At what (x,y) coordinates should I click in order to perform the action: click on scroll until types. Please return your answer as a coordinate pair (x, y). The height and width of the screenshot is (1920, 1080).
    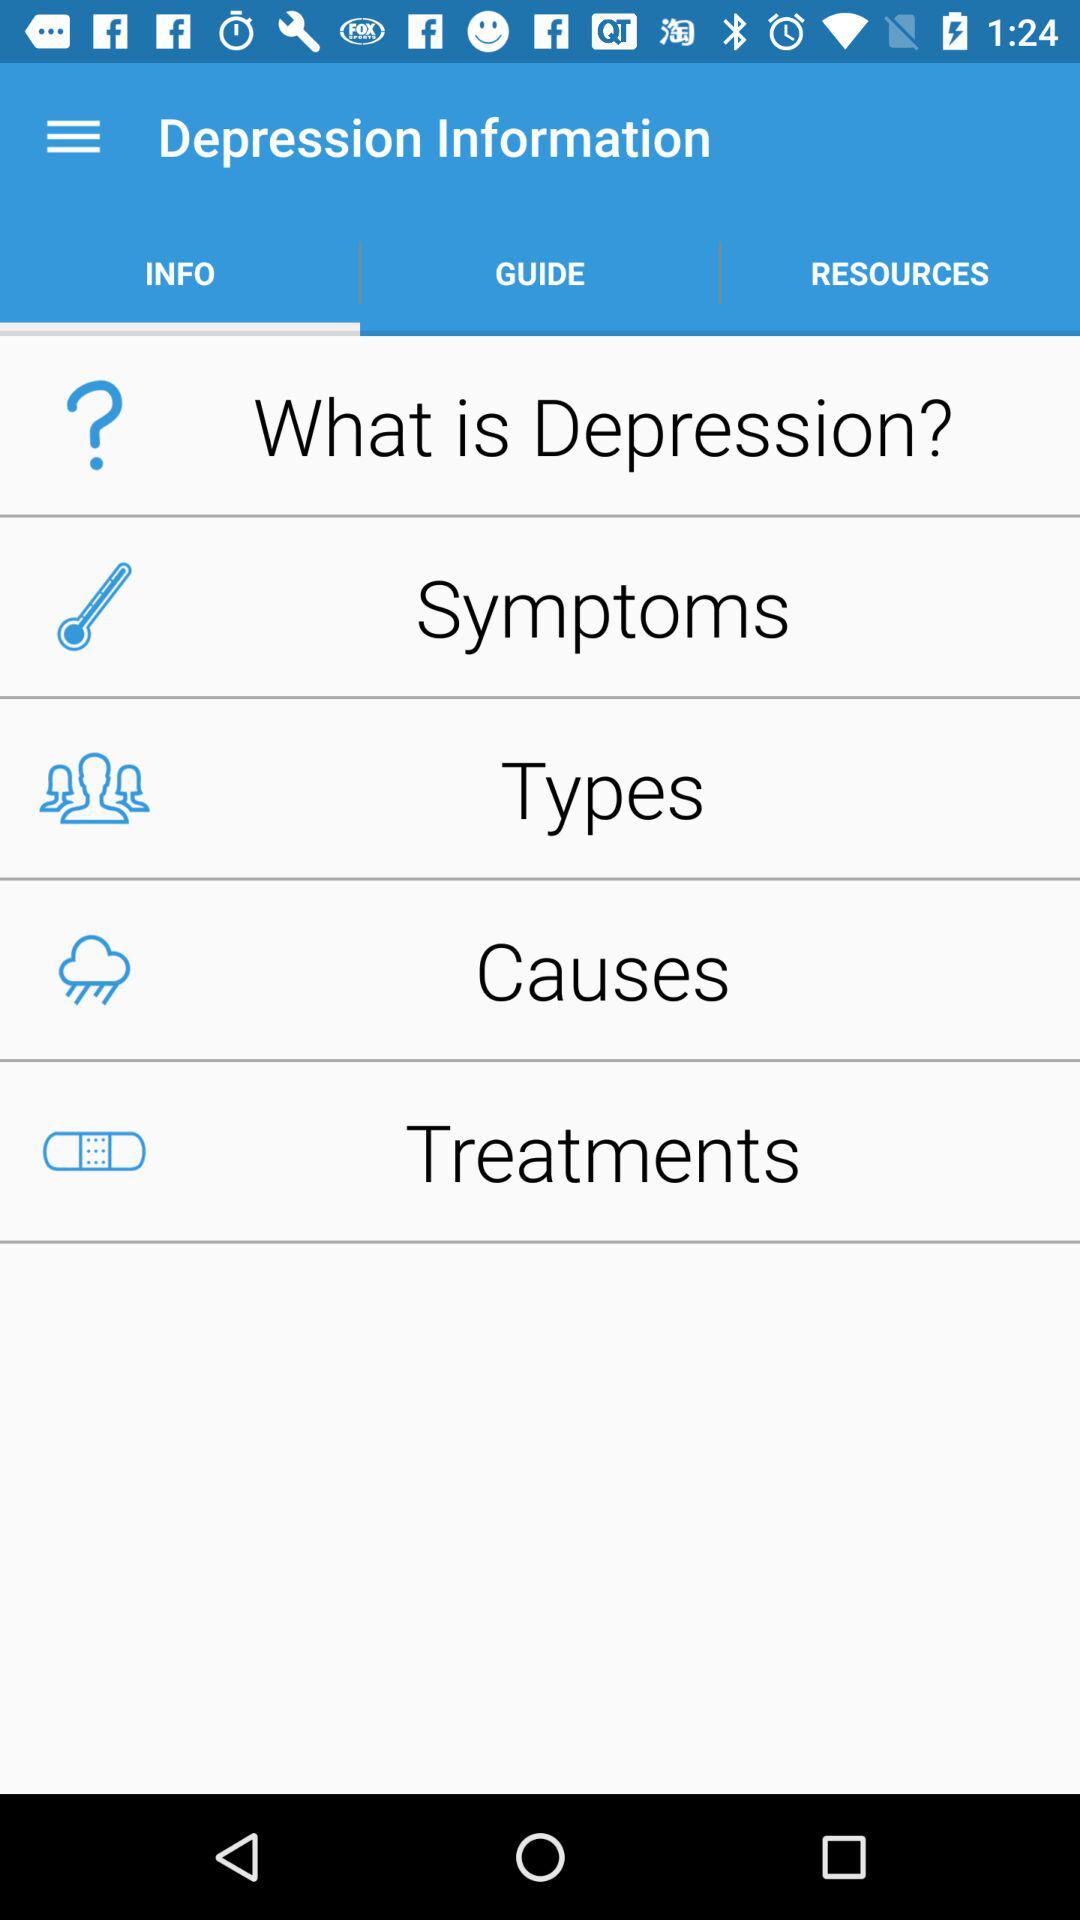
    Looking at the image, I should click on (540, 788).